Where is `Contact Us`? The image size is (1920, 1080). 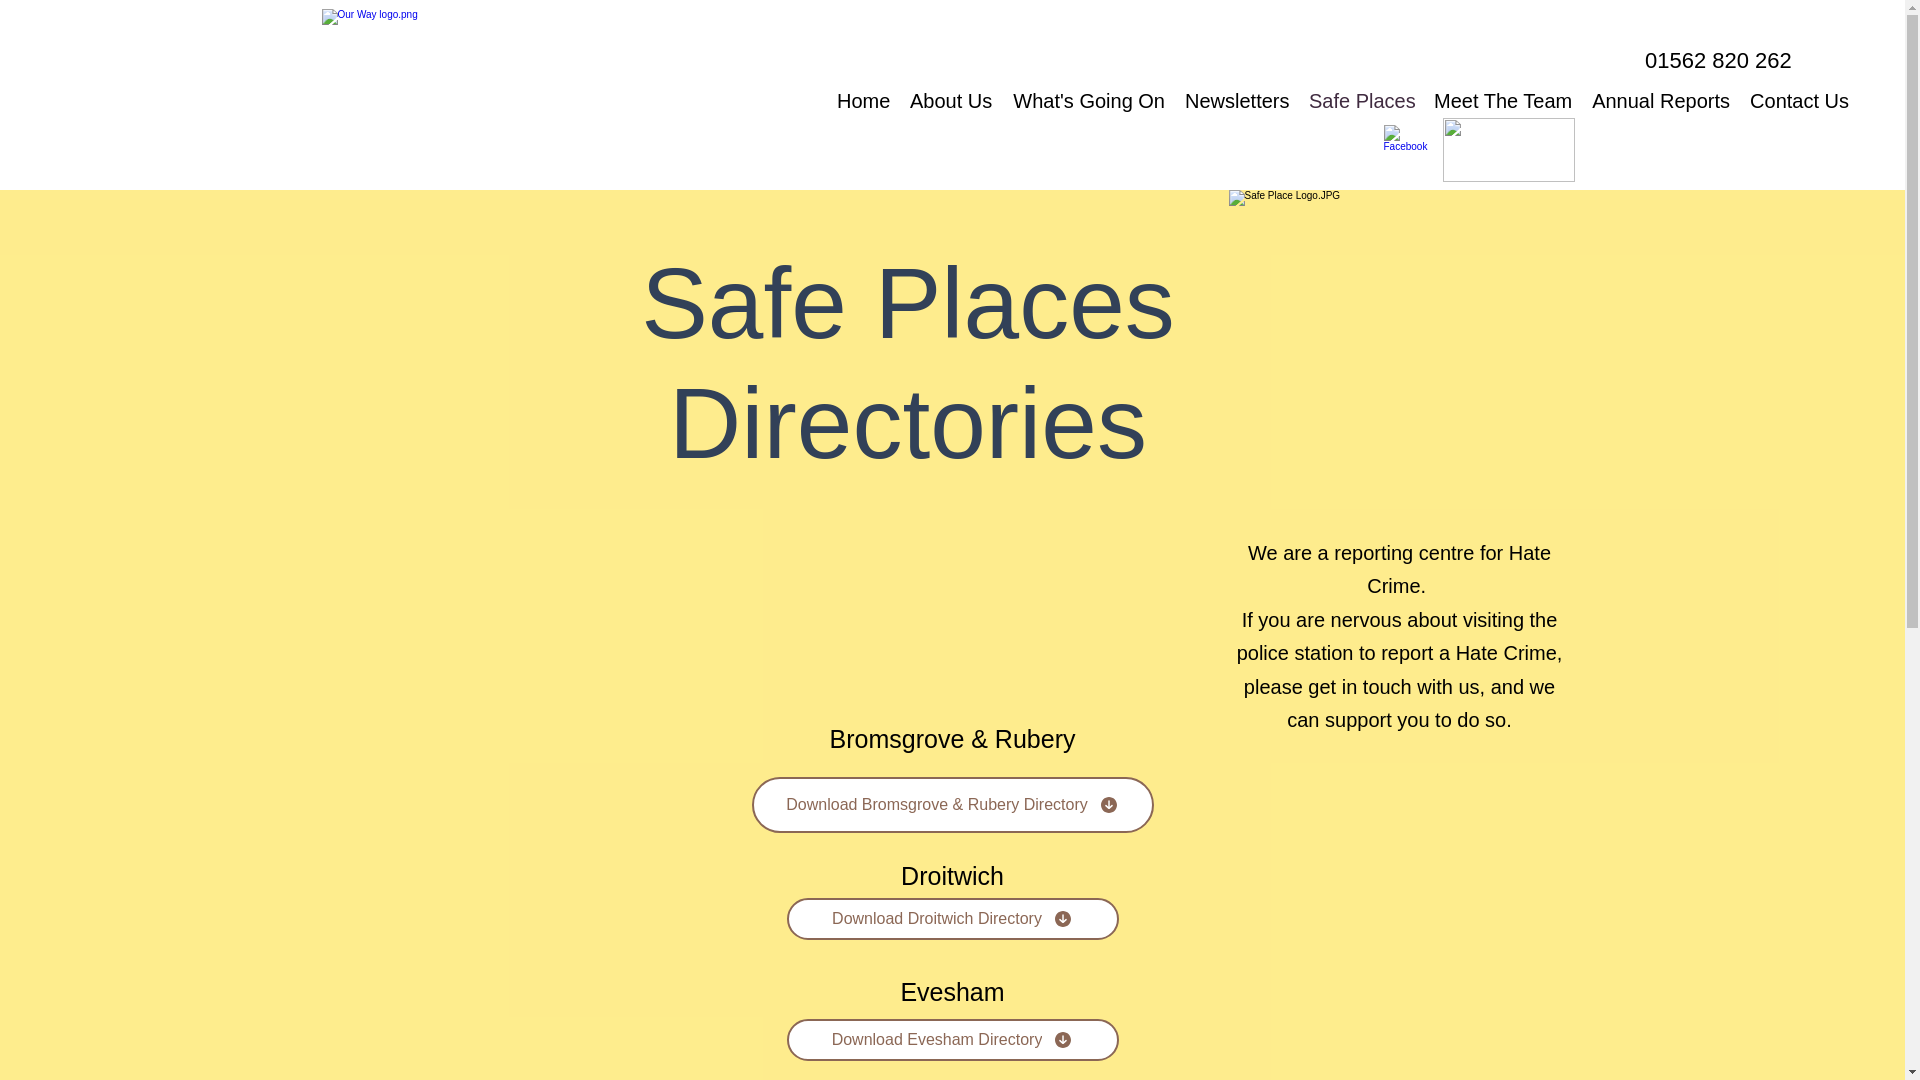
Contact Us is located at coordinates (1798, 101).